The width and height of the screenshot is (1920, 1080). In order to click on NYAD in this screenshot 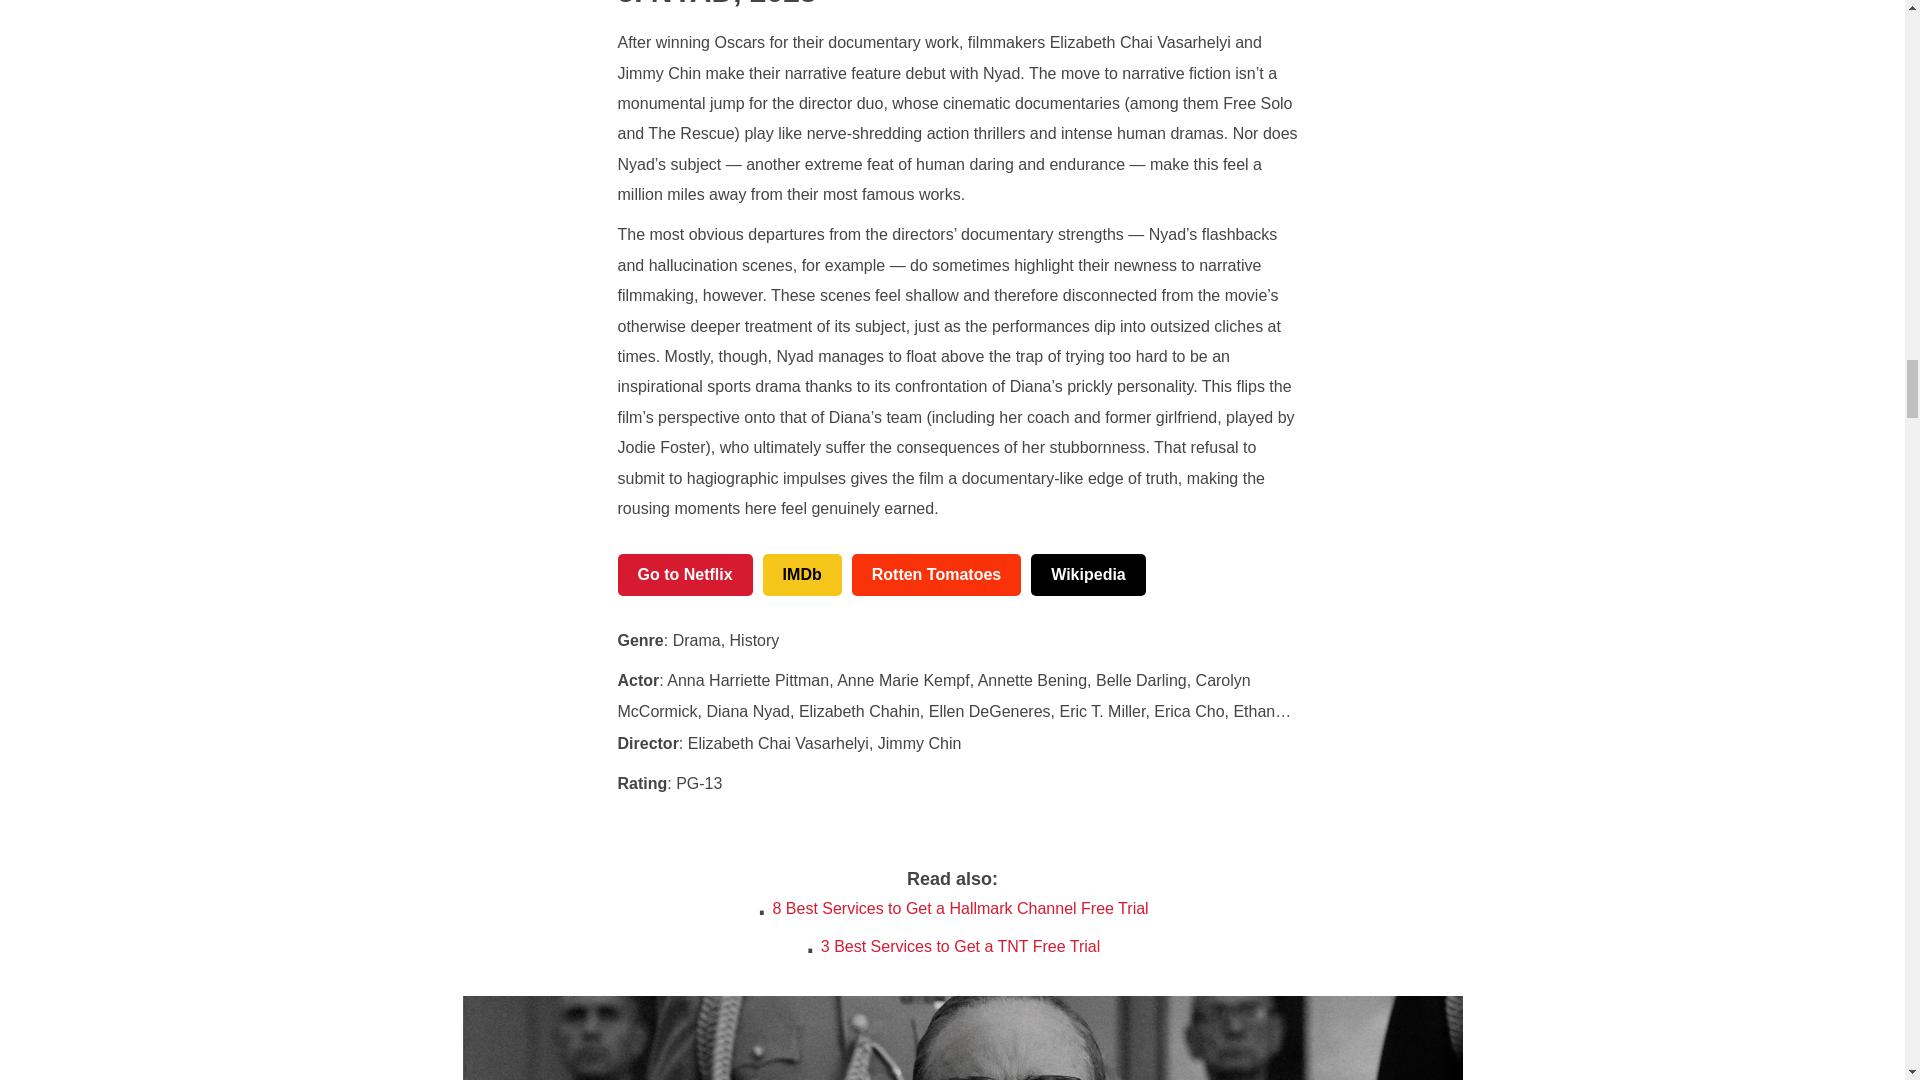, I will do `click(676, 4)`.